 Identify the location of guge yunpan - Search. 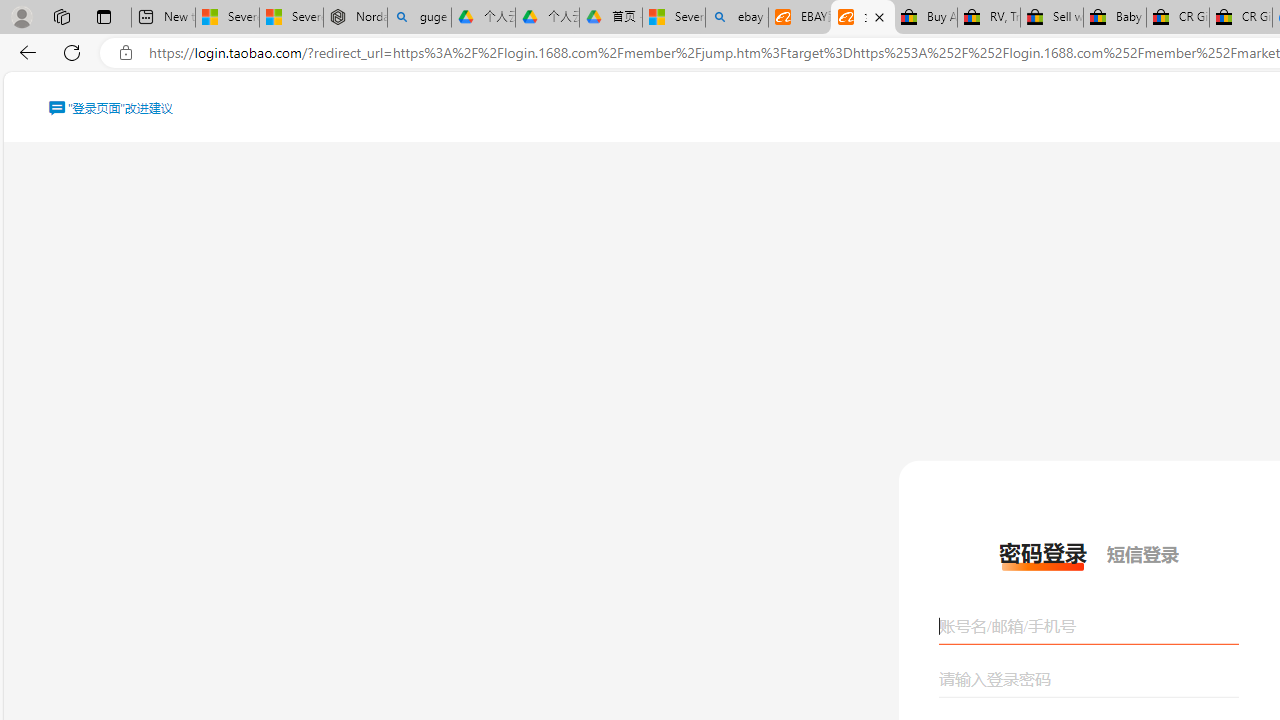
(418, 18).